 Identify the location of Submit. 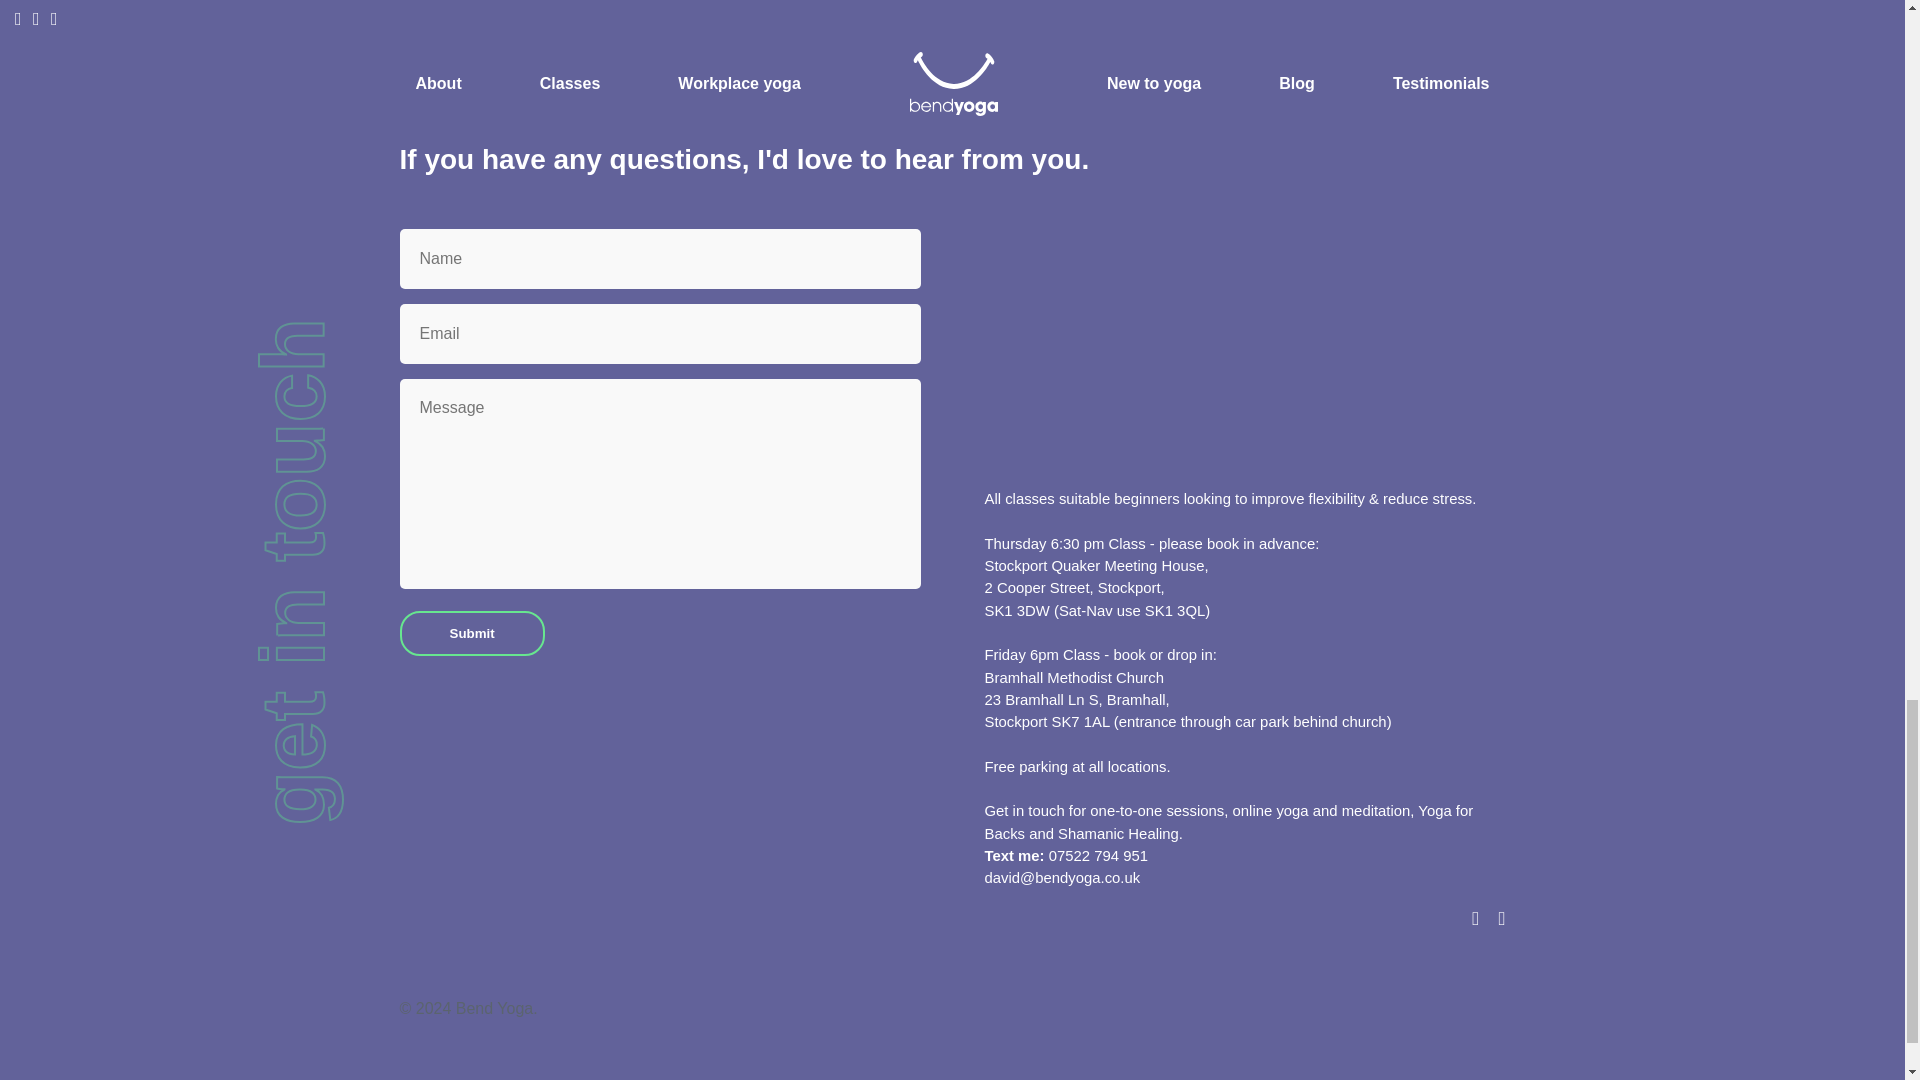
(472, 633).